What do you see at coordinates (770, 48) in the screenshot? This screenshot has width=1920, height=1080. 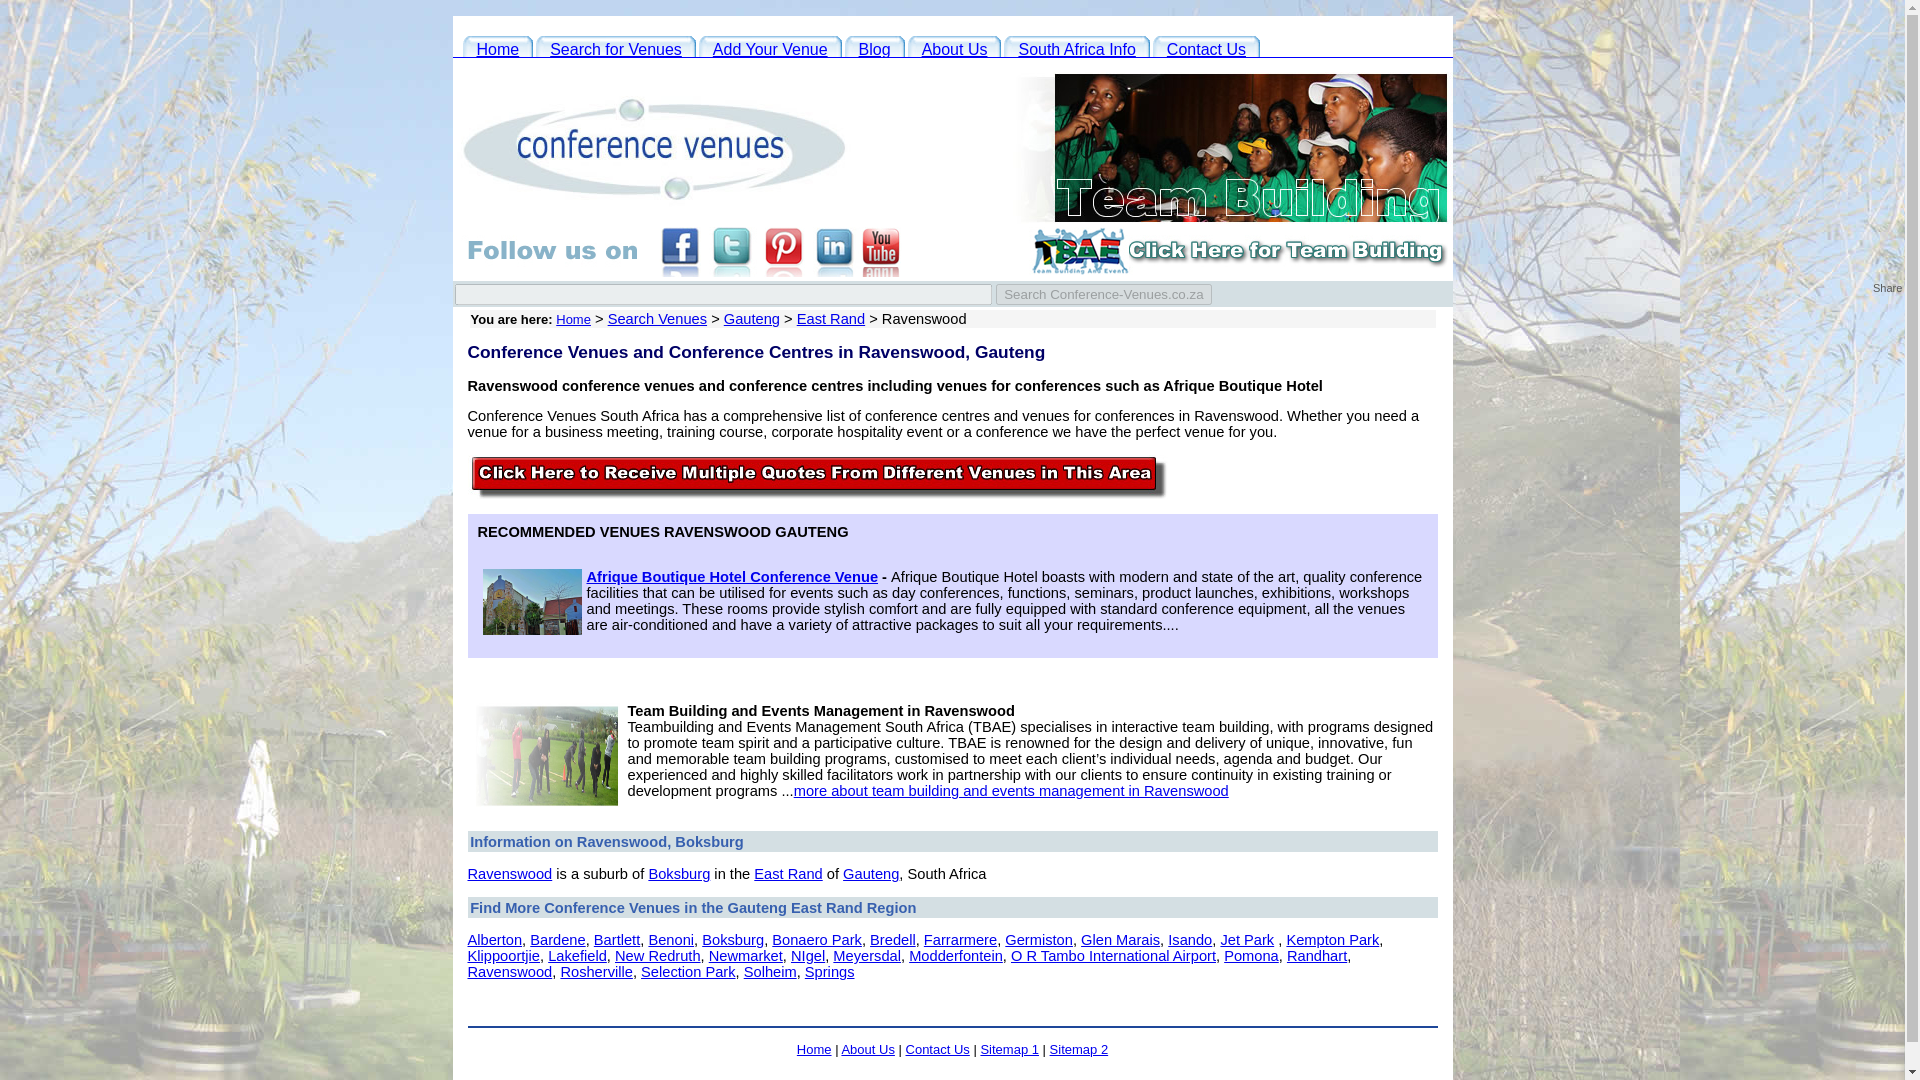 I see `Add Your Conference Venue` at bounding box center [770, 48].